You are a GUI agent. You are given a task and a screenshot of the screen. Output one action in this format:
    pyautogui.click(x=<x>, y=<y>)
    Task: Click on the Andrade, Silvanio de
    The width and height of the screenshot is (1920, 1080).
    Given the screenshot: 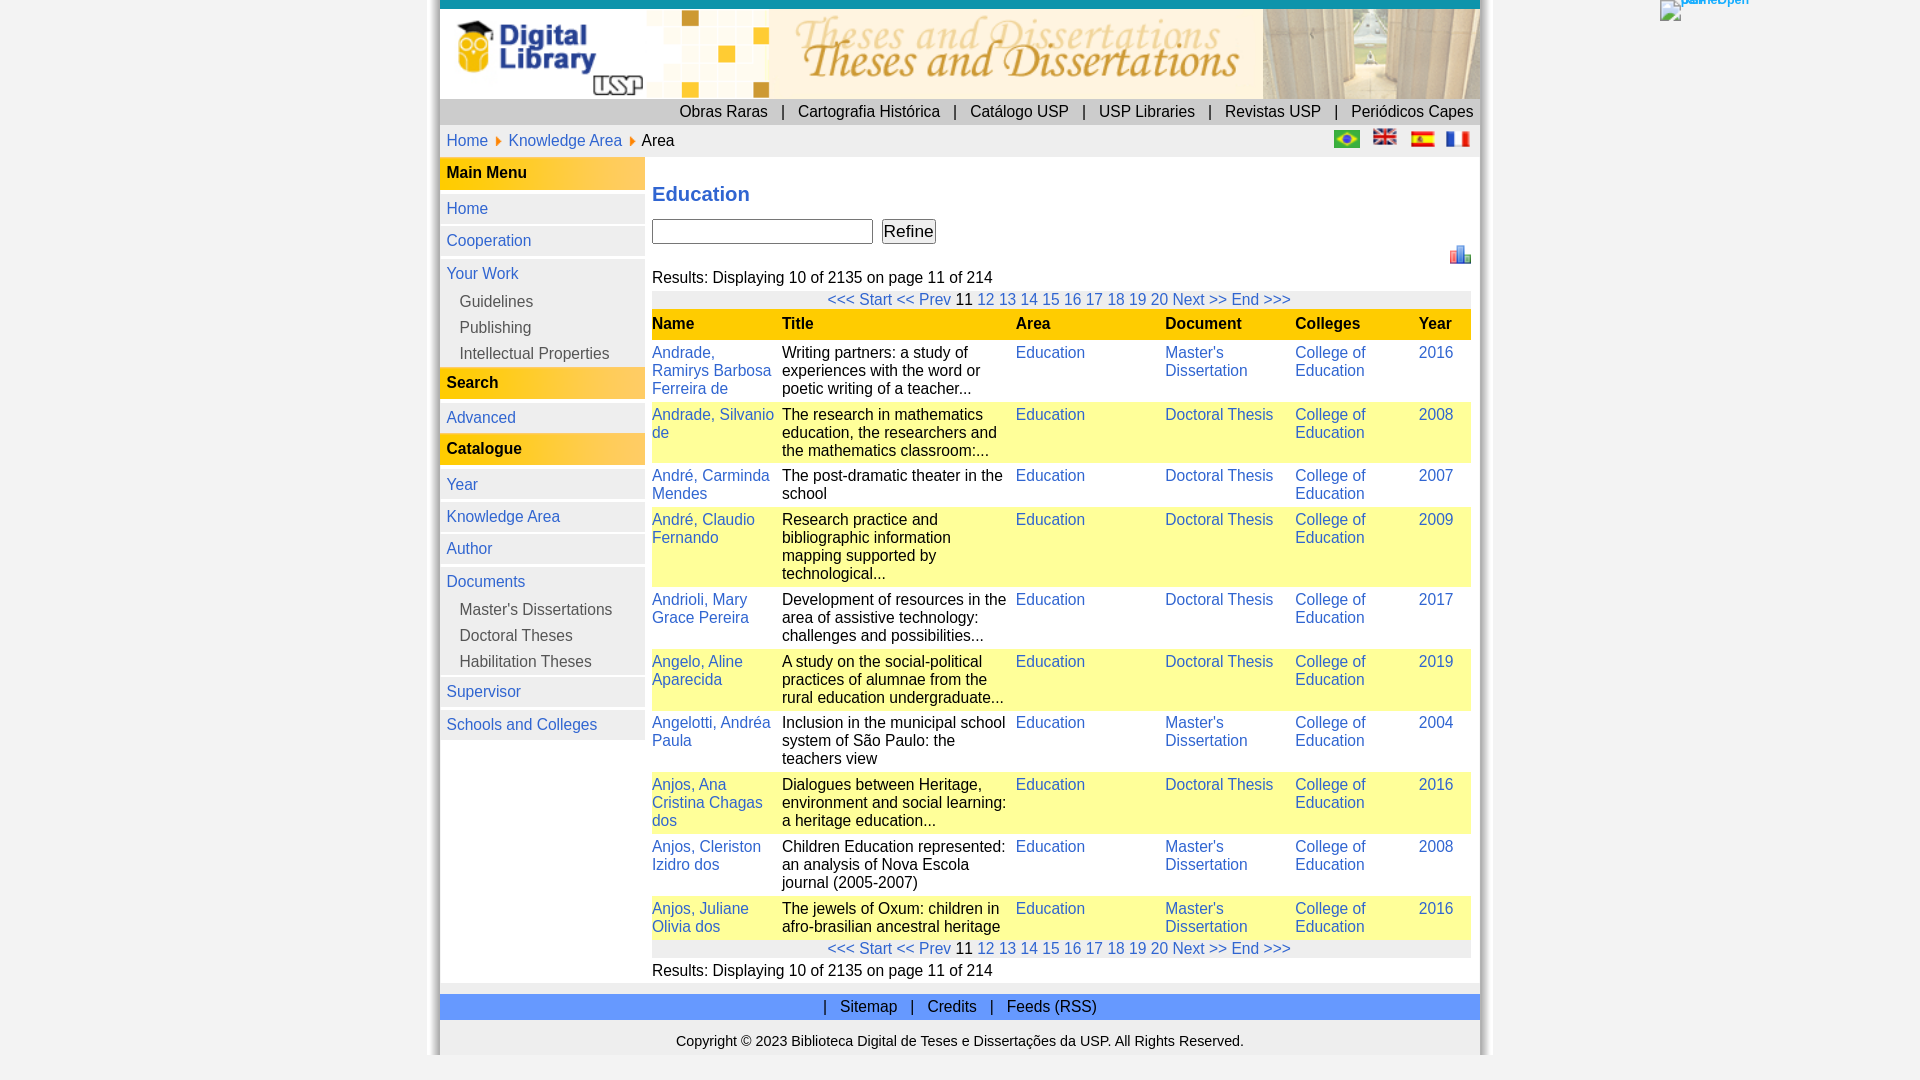 What is the action you would take?
    pyautogui.click(x=548, y=325)
    